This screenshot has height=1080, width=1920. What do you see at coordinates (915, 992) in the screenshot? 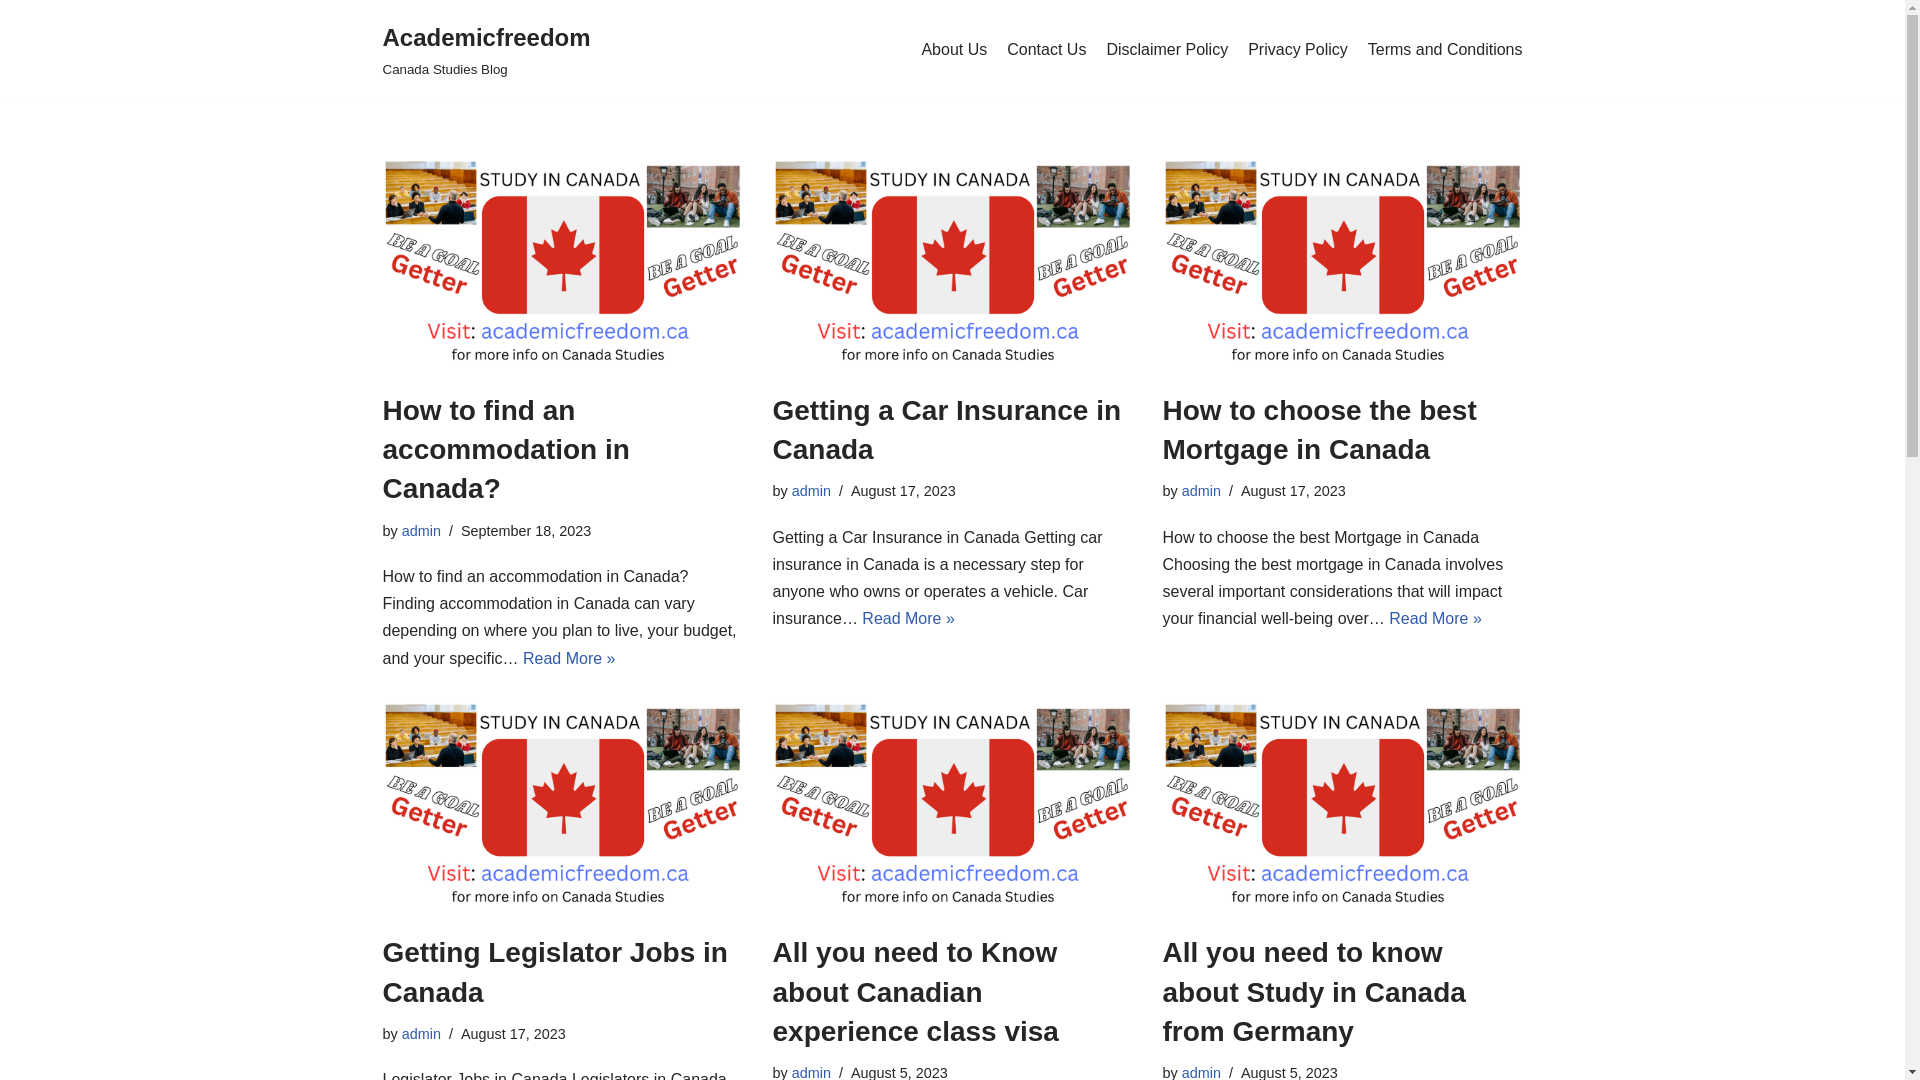
I see `All you need to Know about Canadian experience class visa` at bounding box center [915, 992].